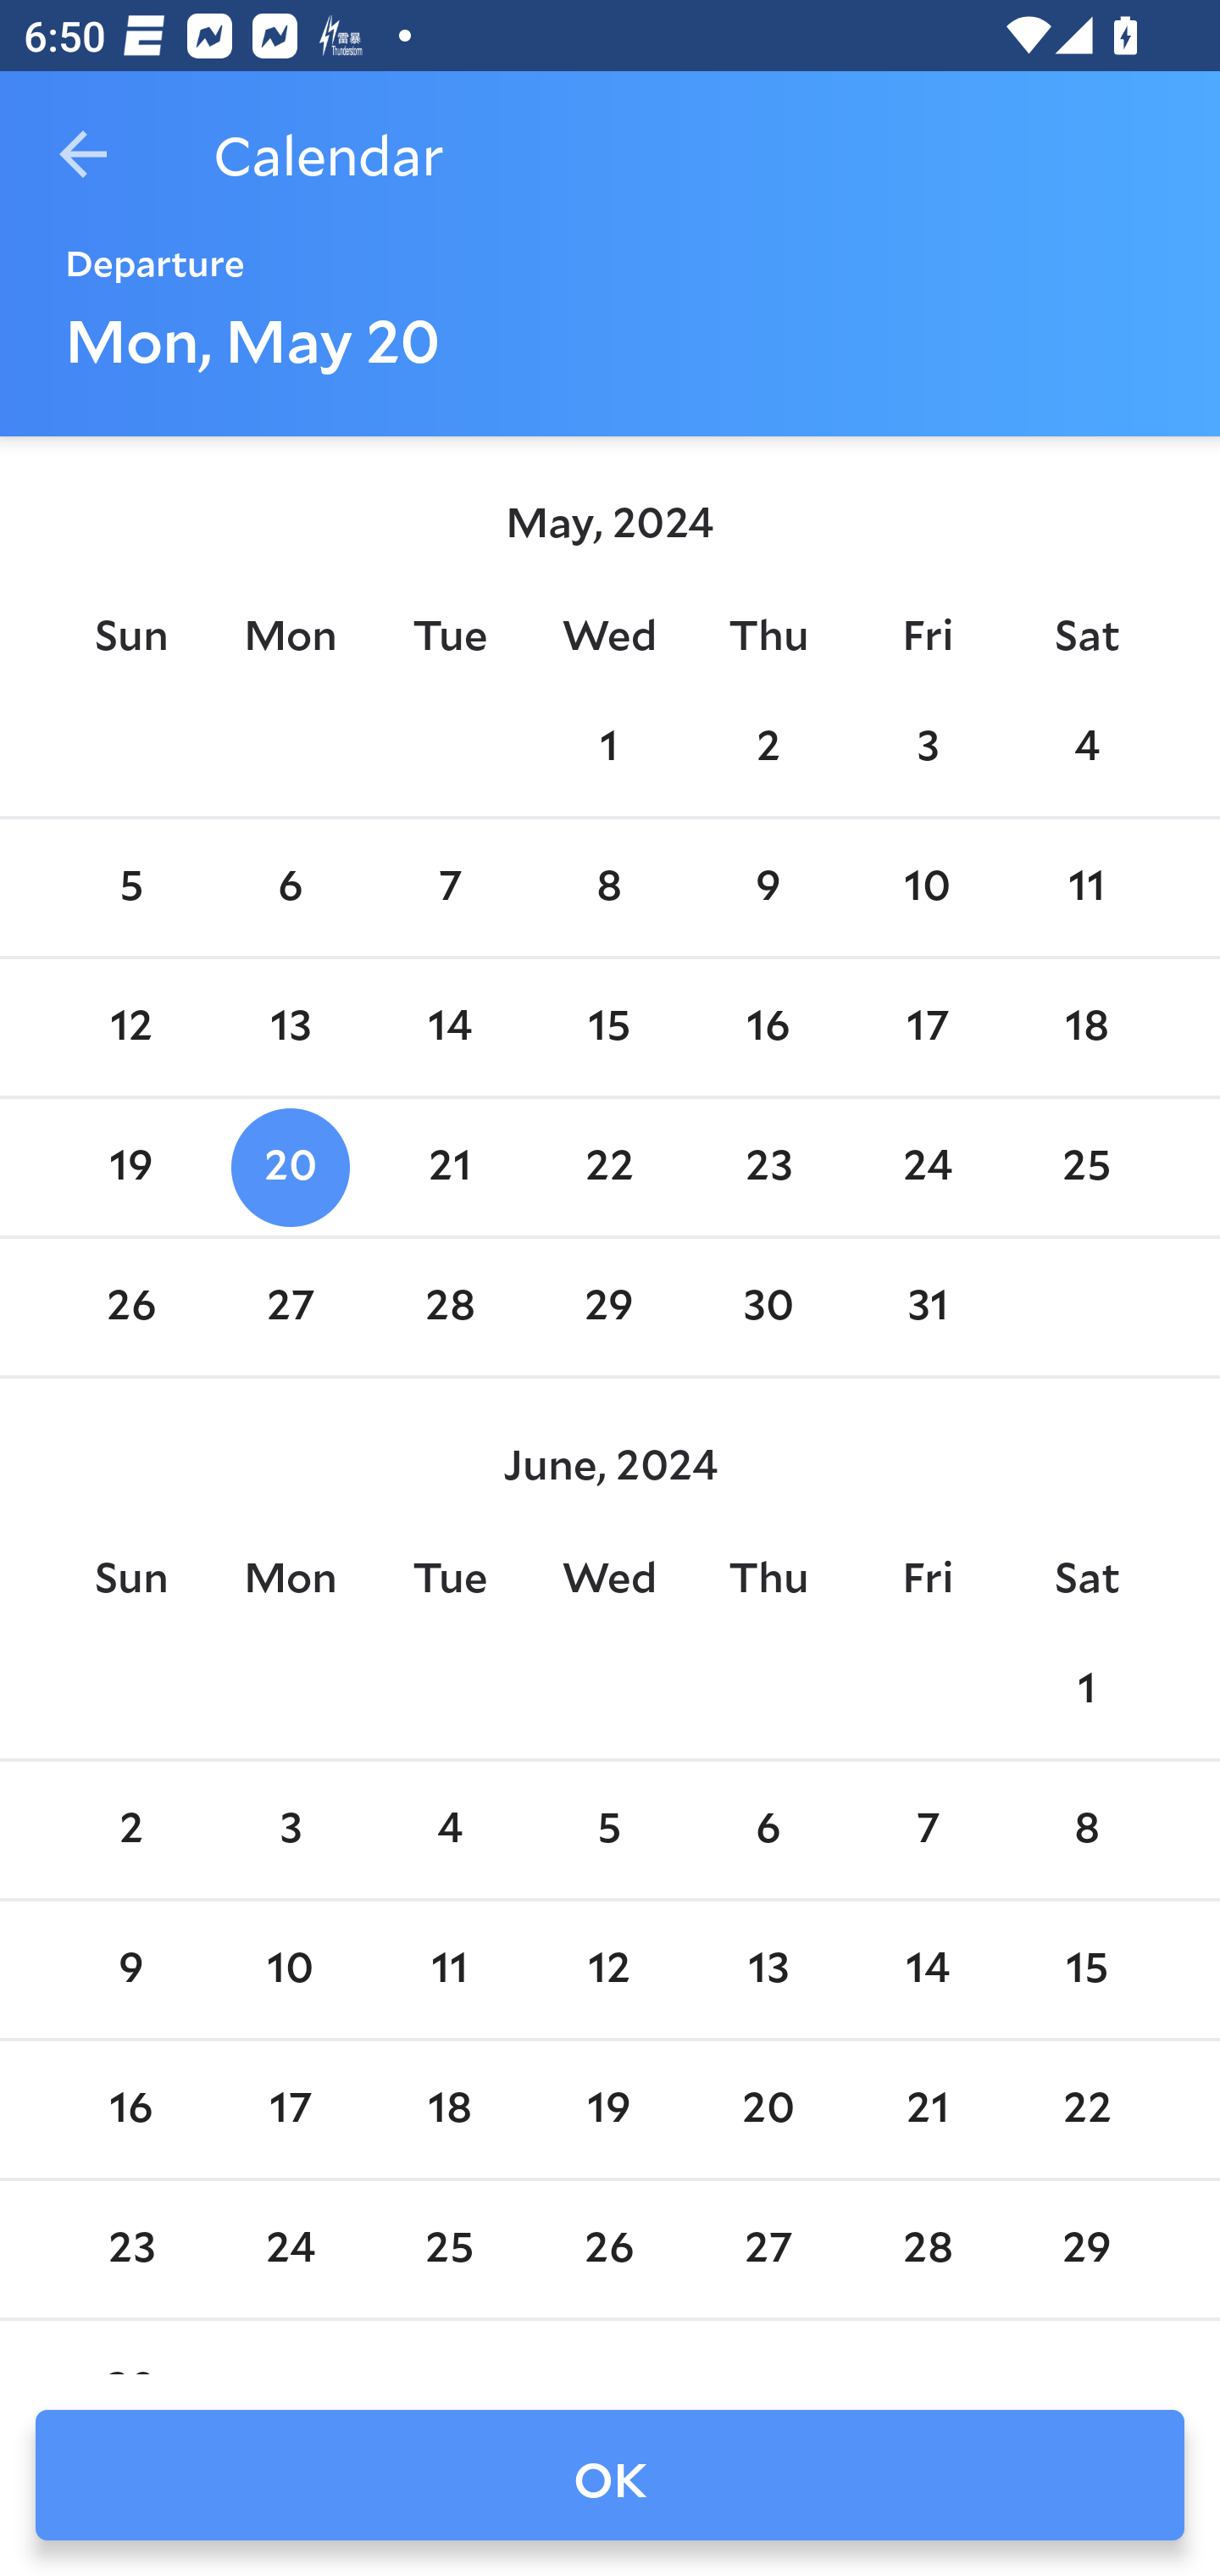 This screenshot has width=1220, height=2576. Describe the element at coordinates (609, 747) in the screenshot. I see `1` at that location.